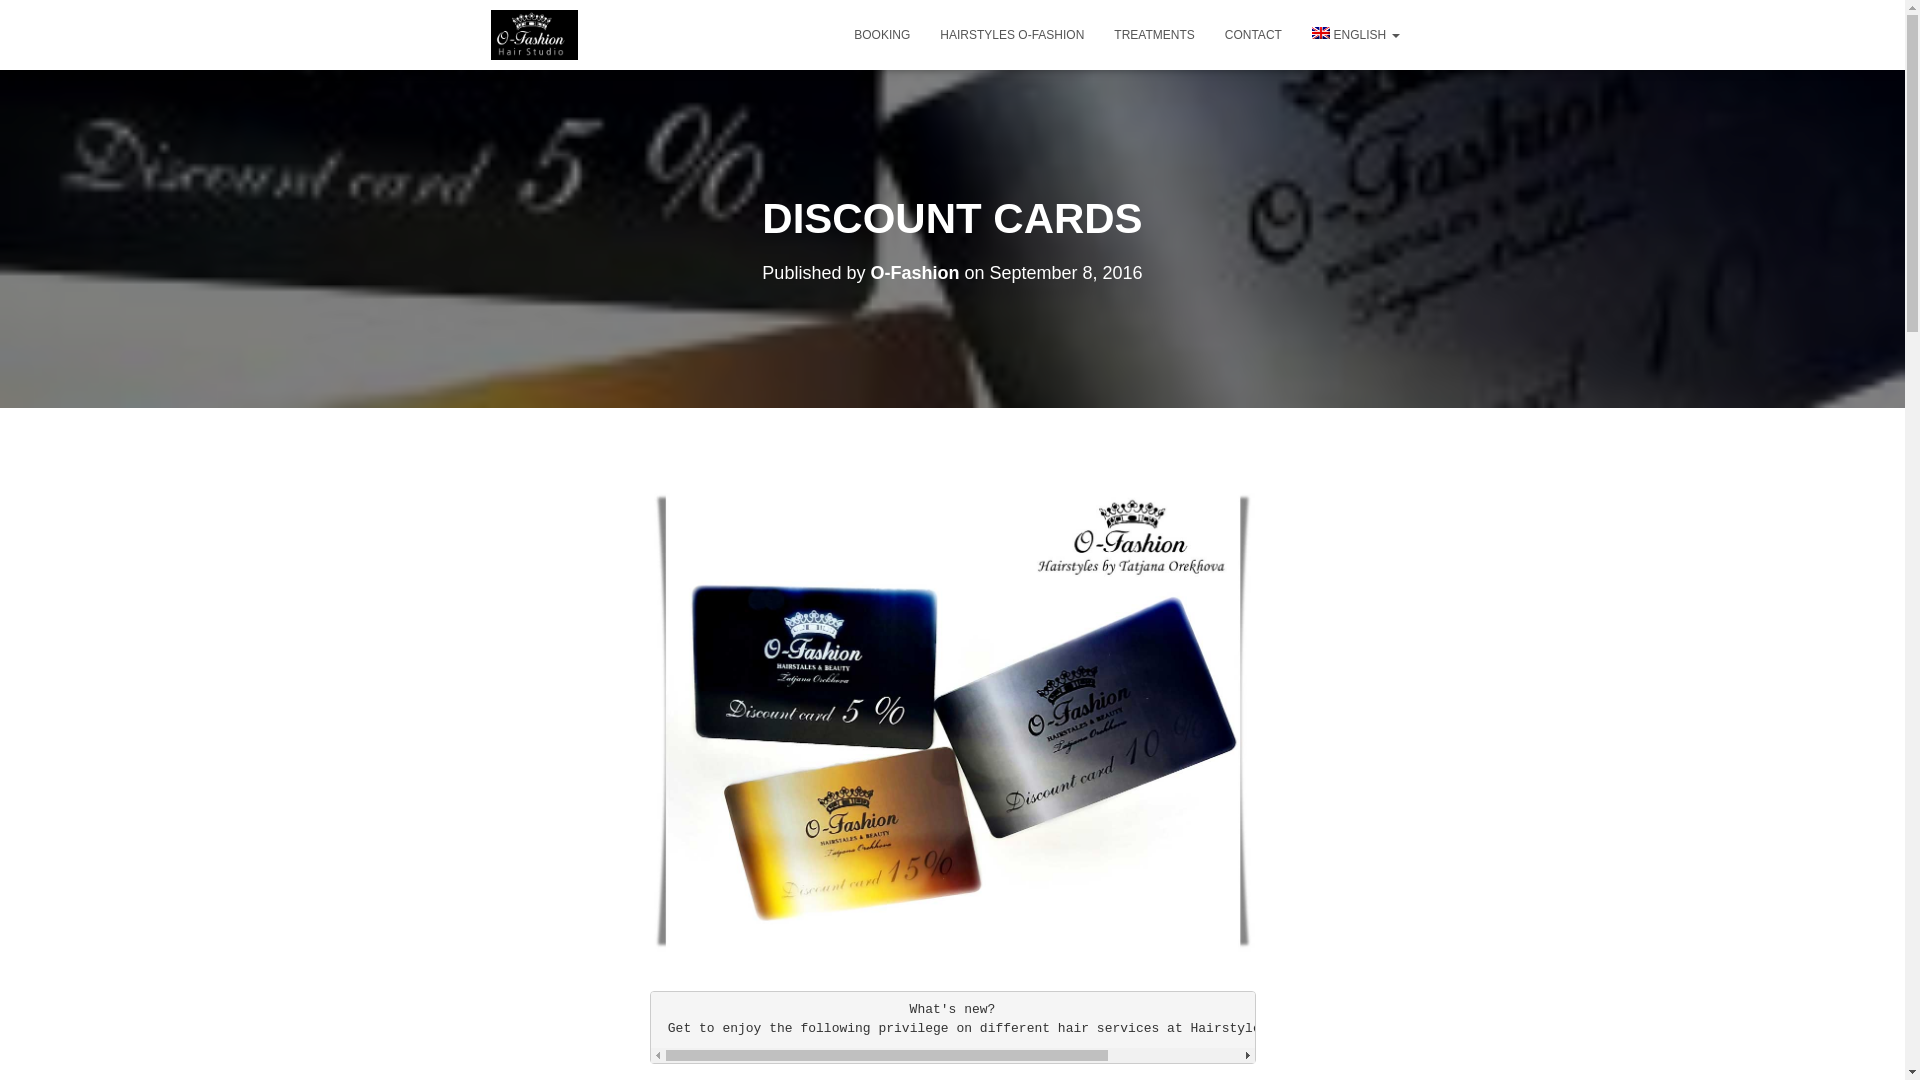 The height and width of the screenshot is (1080, 1920). What do you see at coordinates (1012, 34) in the screenshot?
I see `HAIRSTYLES O-FASHION` at bounding box center [1012, 34].